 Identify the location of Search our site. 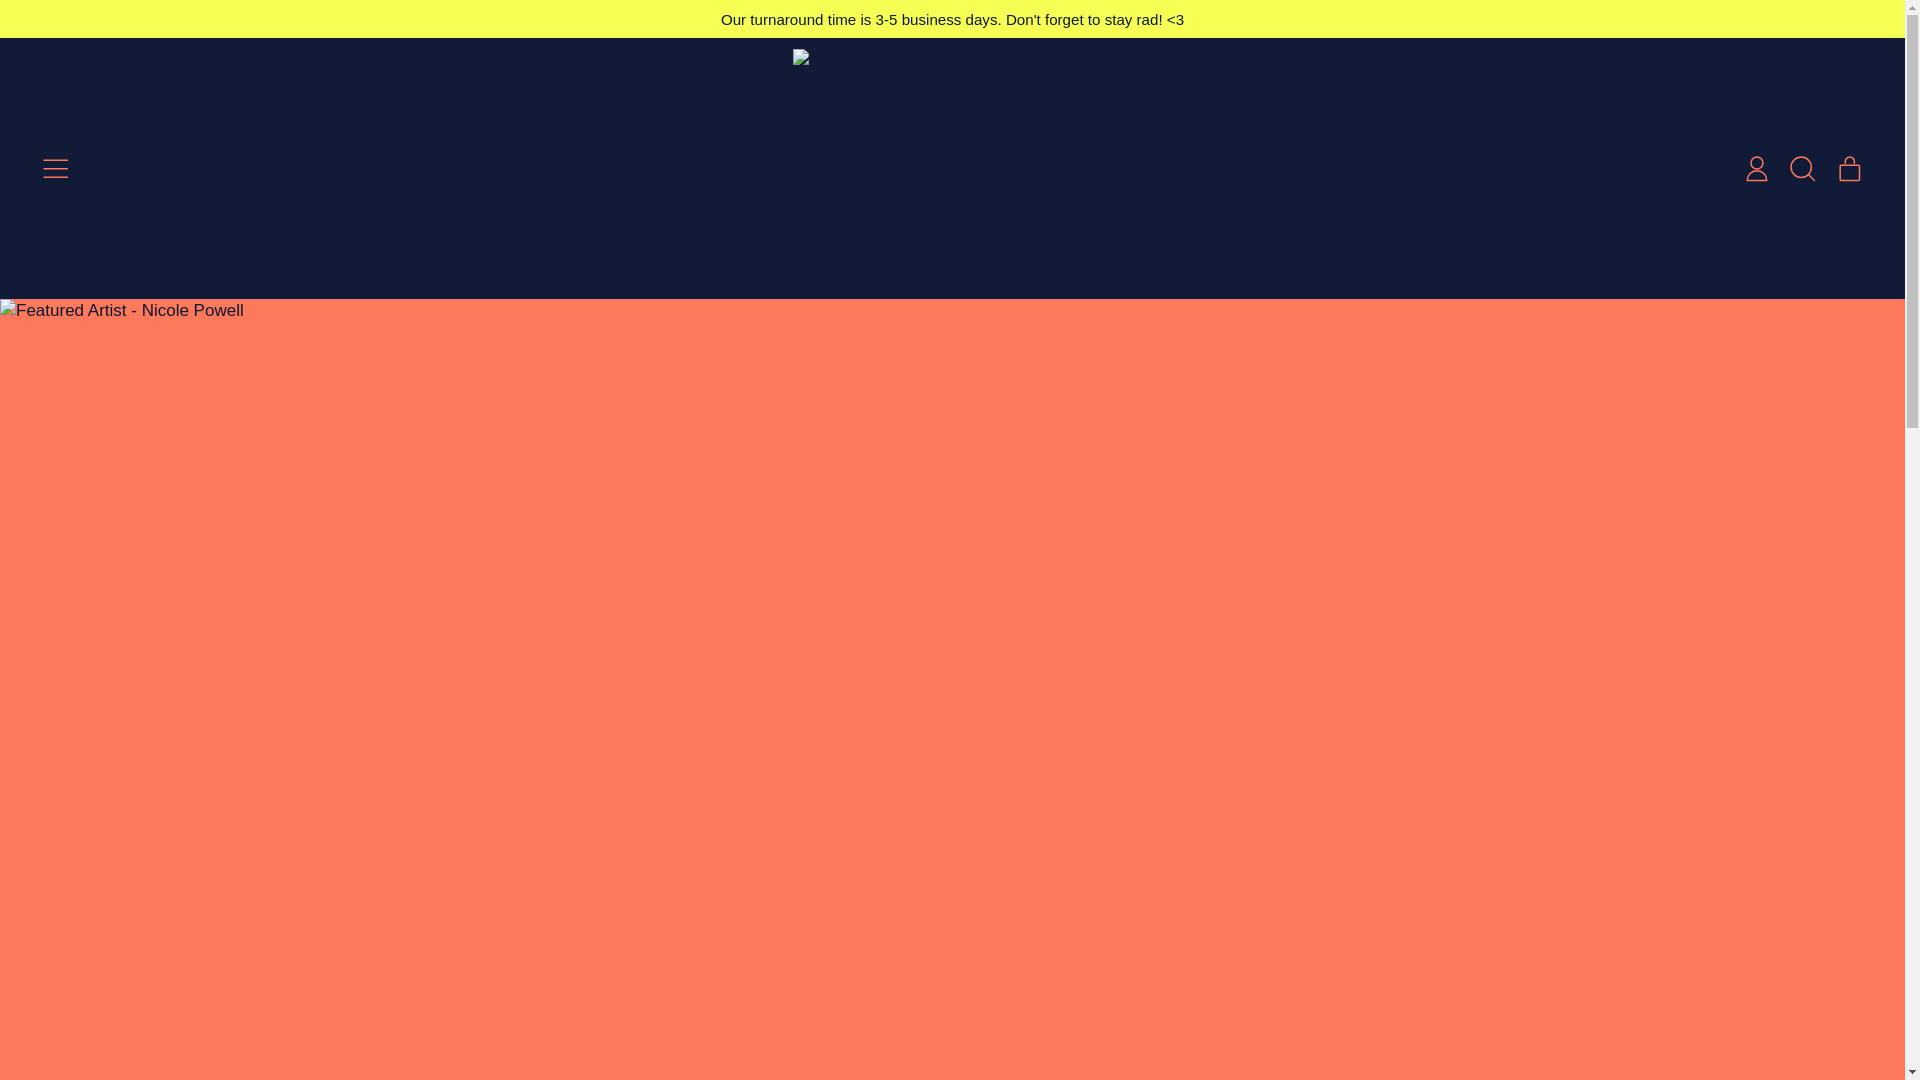
(55, 168).